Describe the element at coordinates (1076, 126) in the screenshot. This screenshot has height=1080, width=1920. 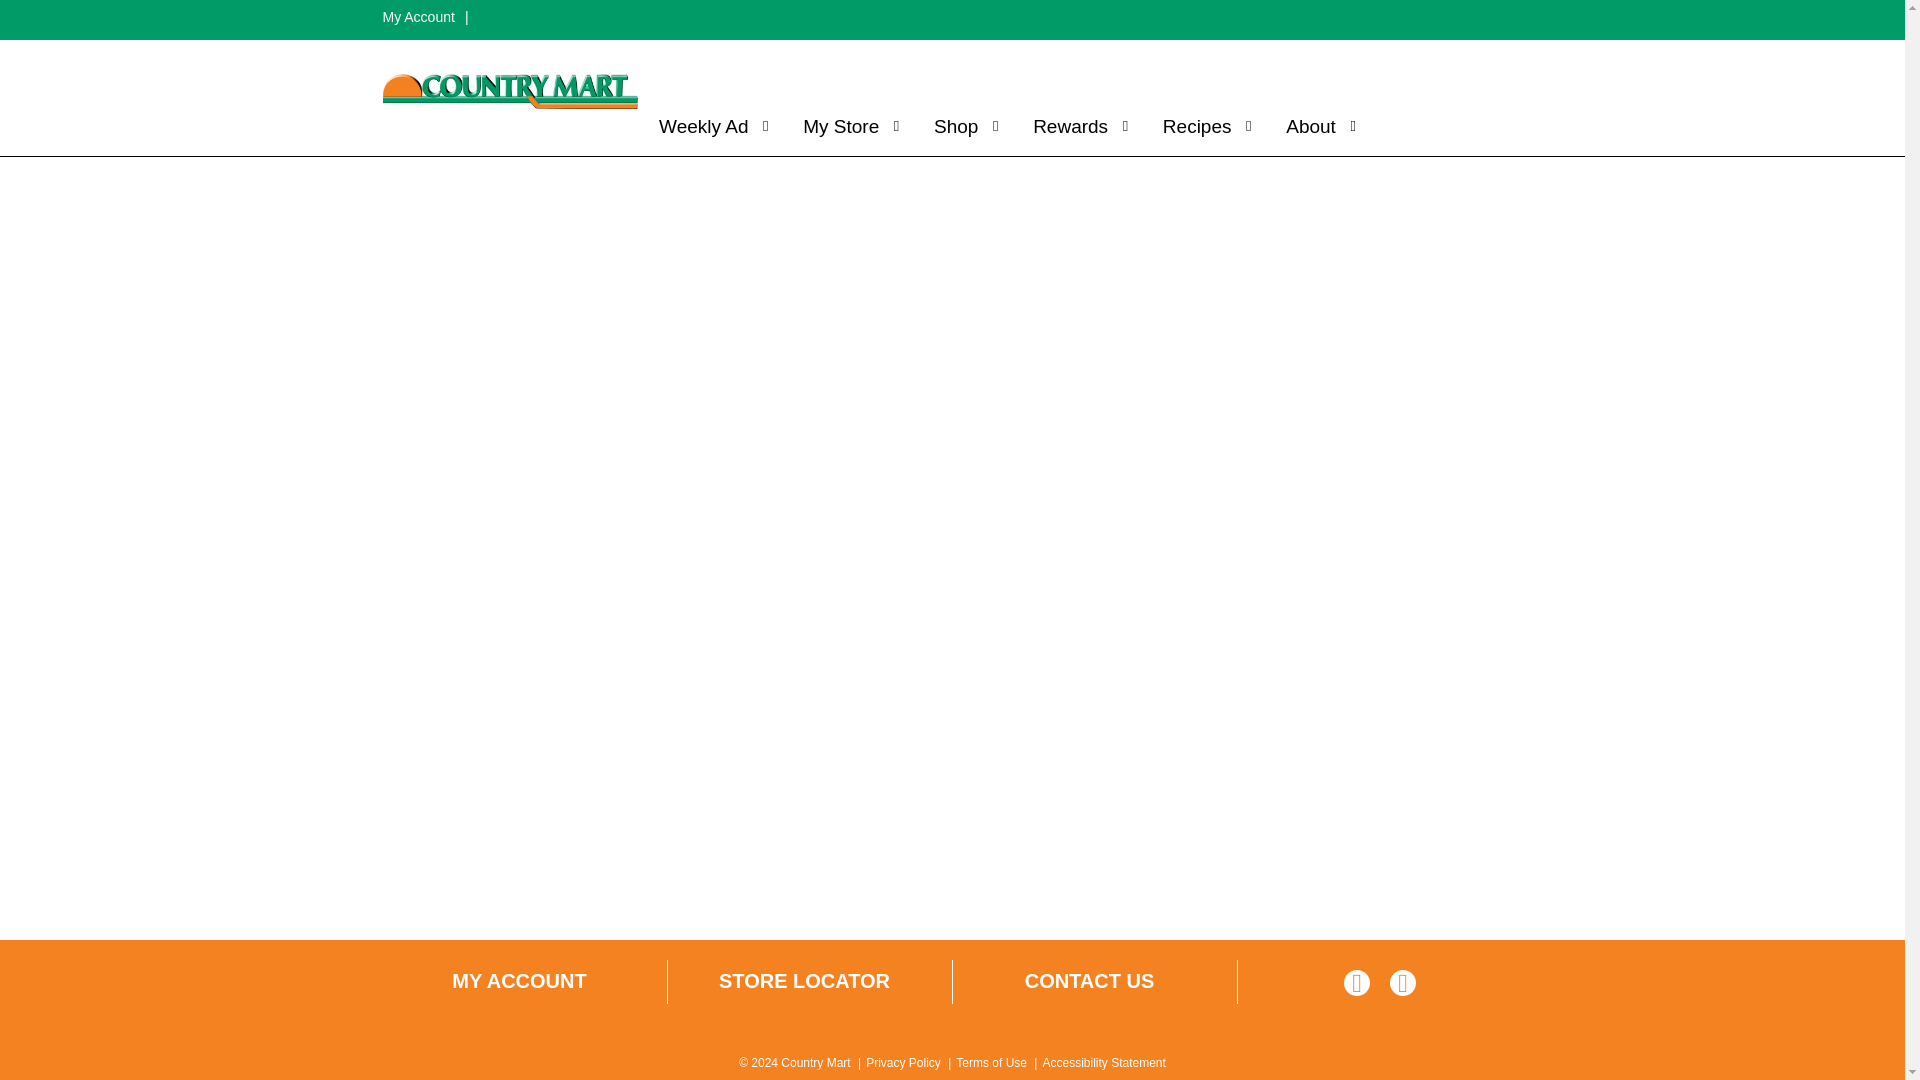
I see `Rewards` at that location.